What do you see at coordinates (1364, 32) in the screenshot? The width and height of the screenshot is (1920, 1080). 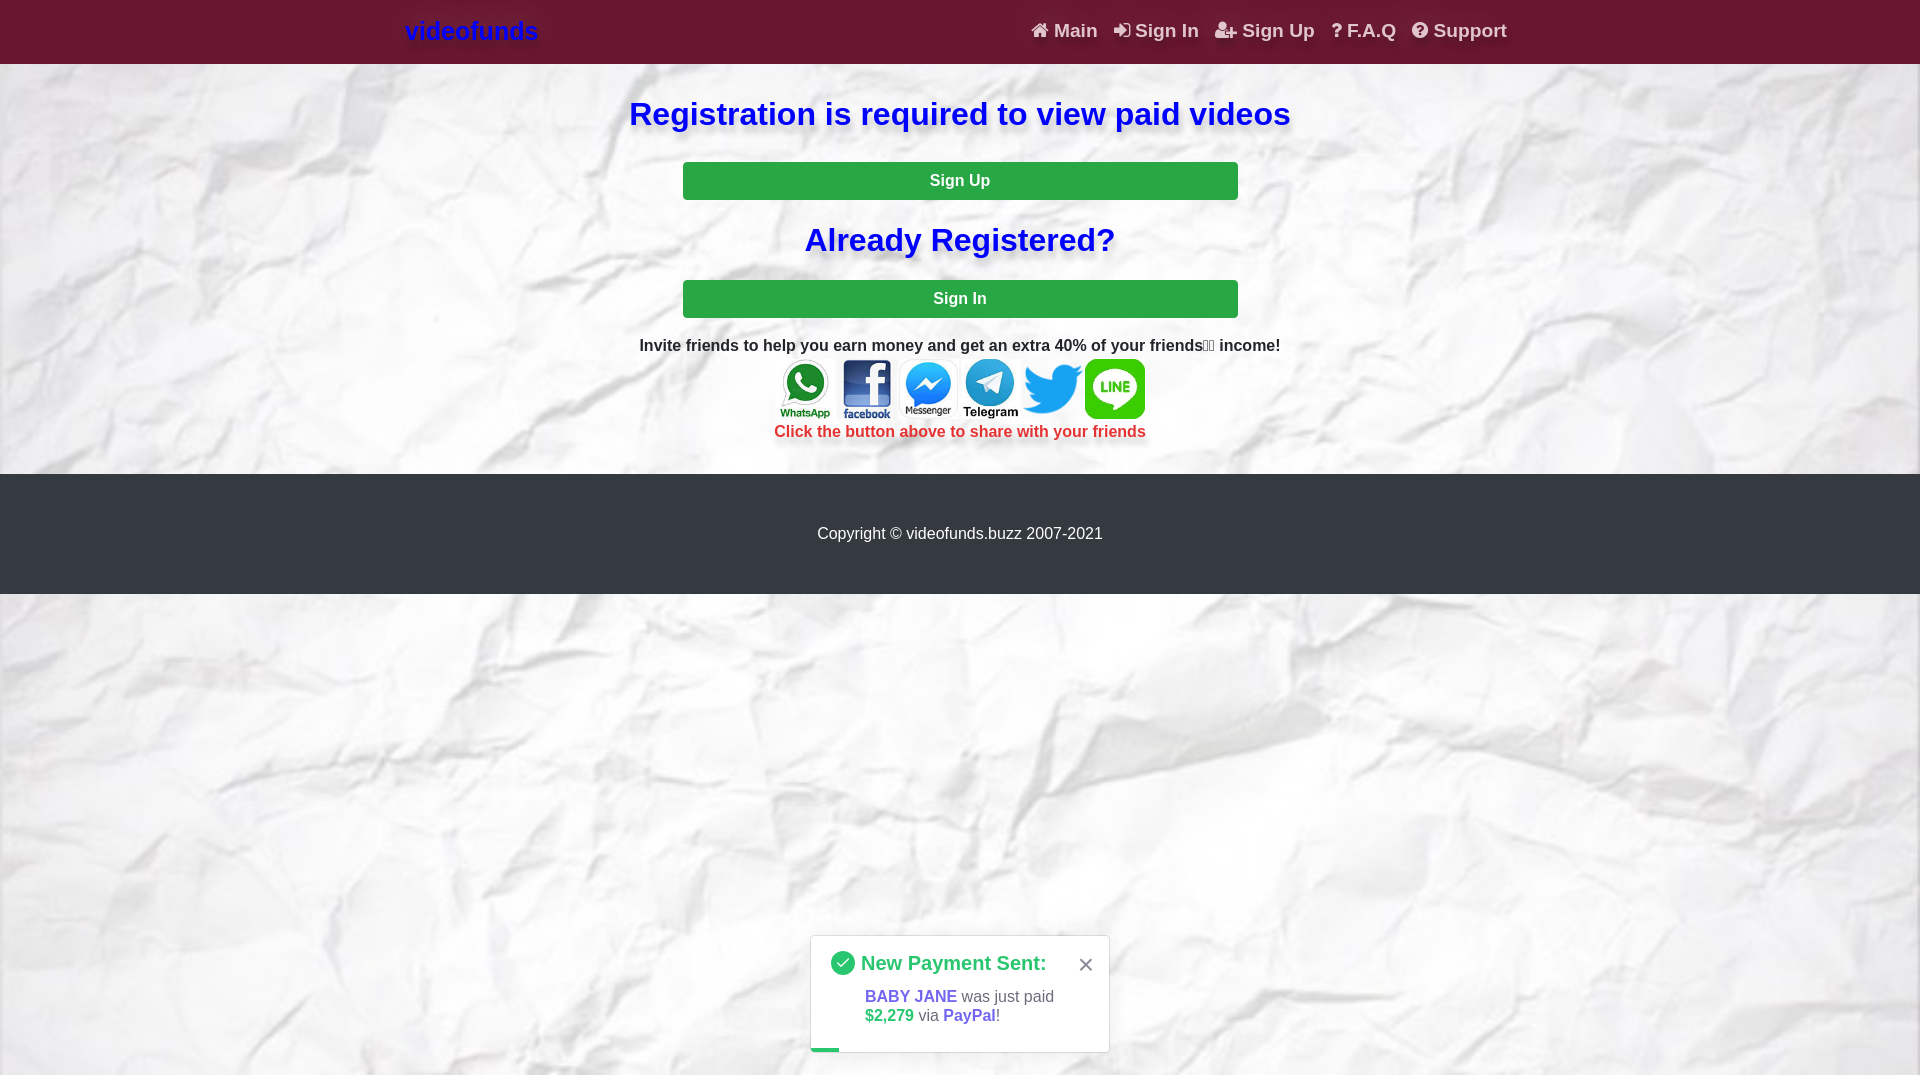 I see `F.A.Q` at bounding box center [1364, 32].